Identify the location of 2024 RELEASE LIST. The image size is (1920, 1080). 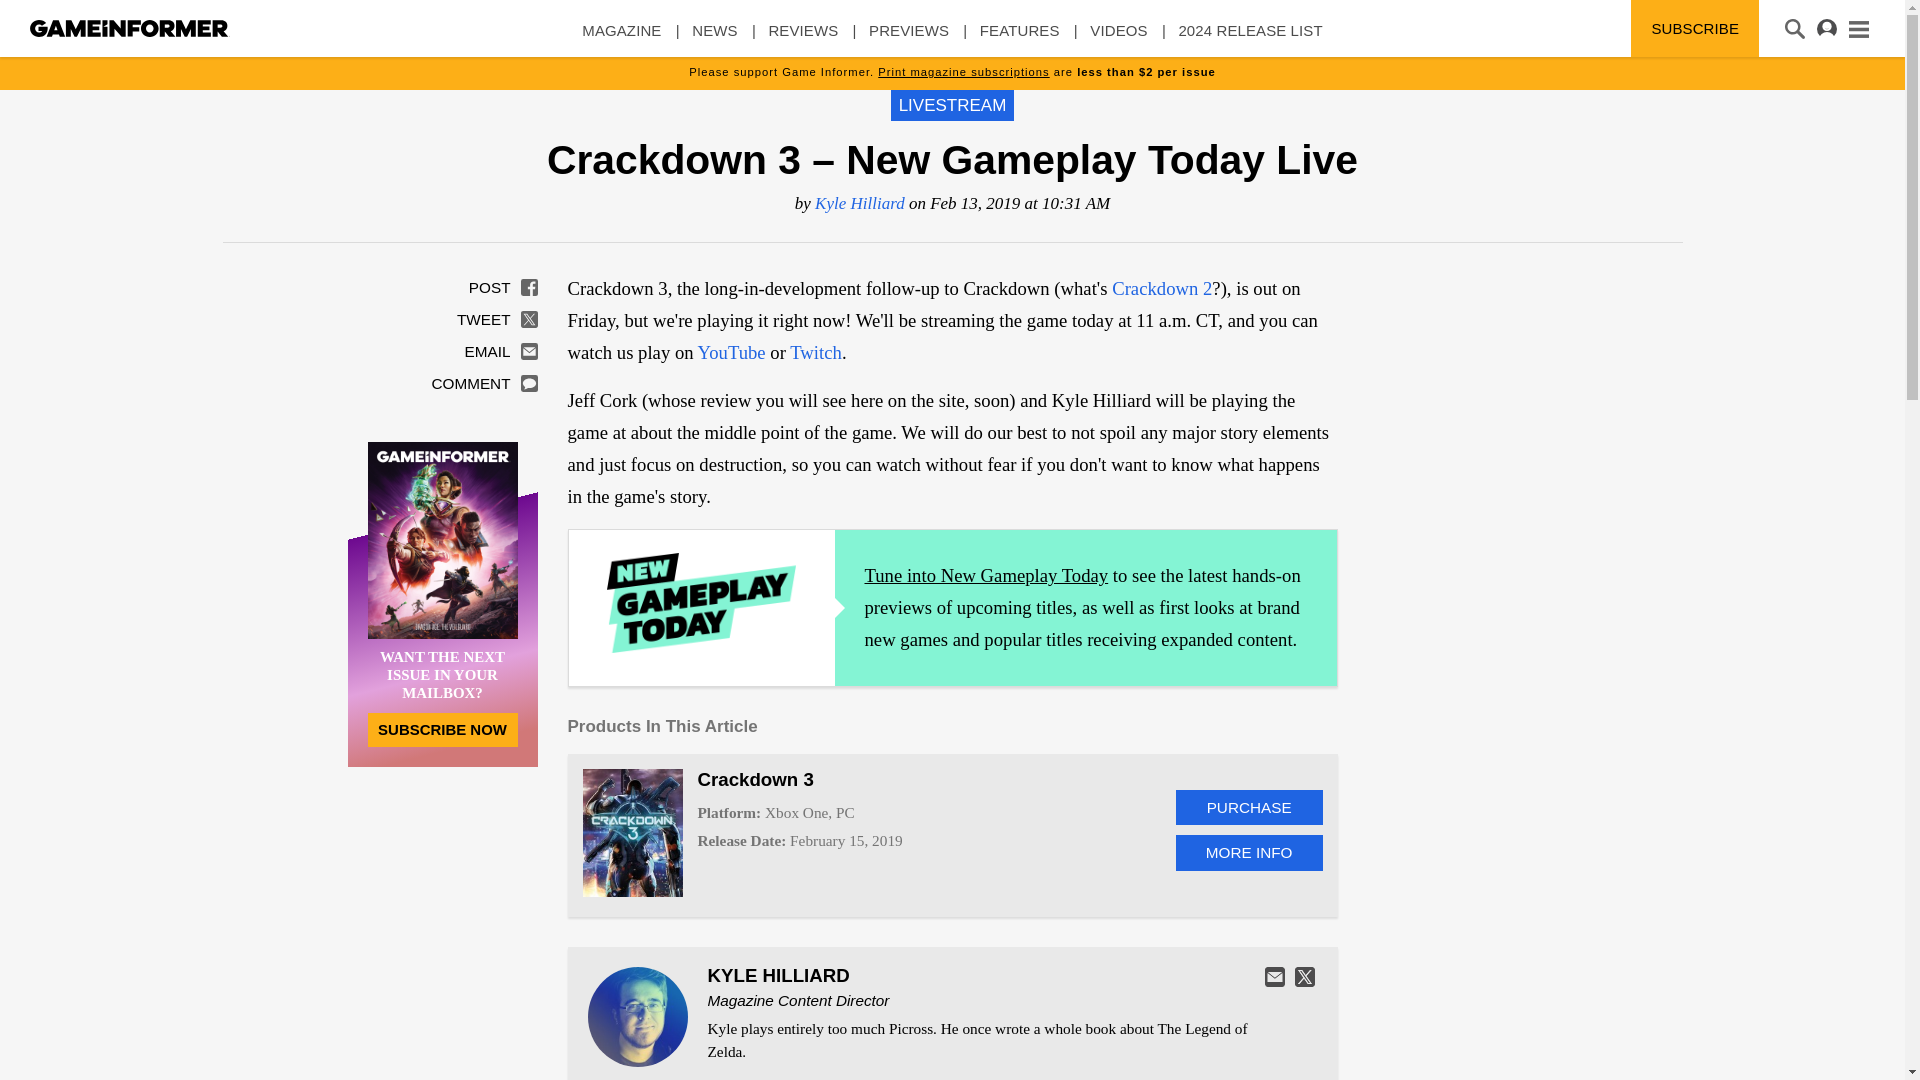
(1250, 39).